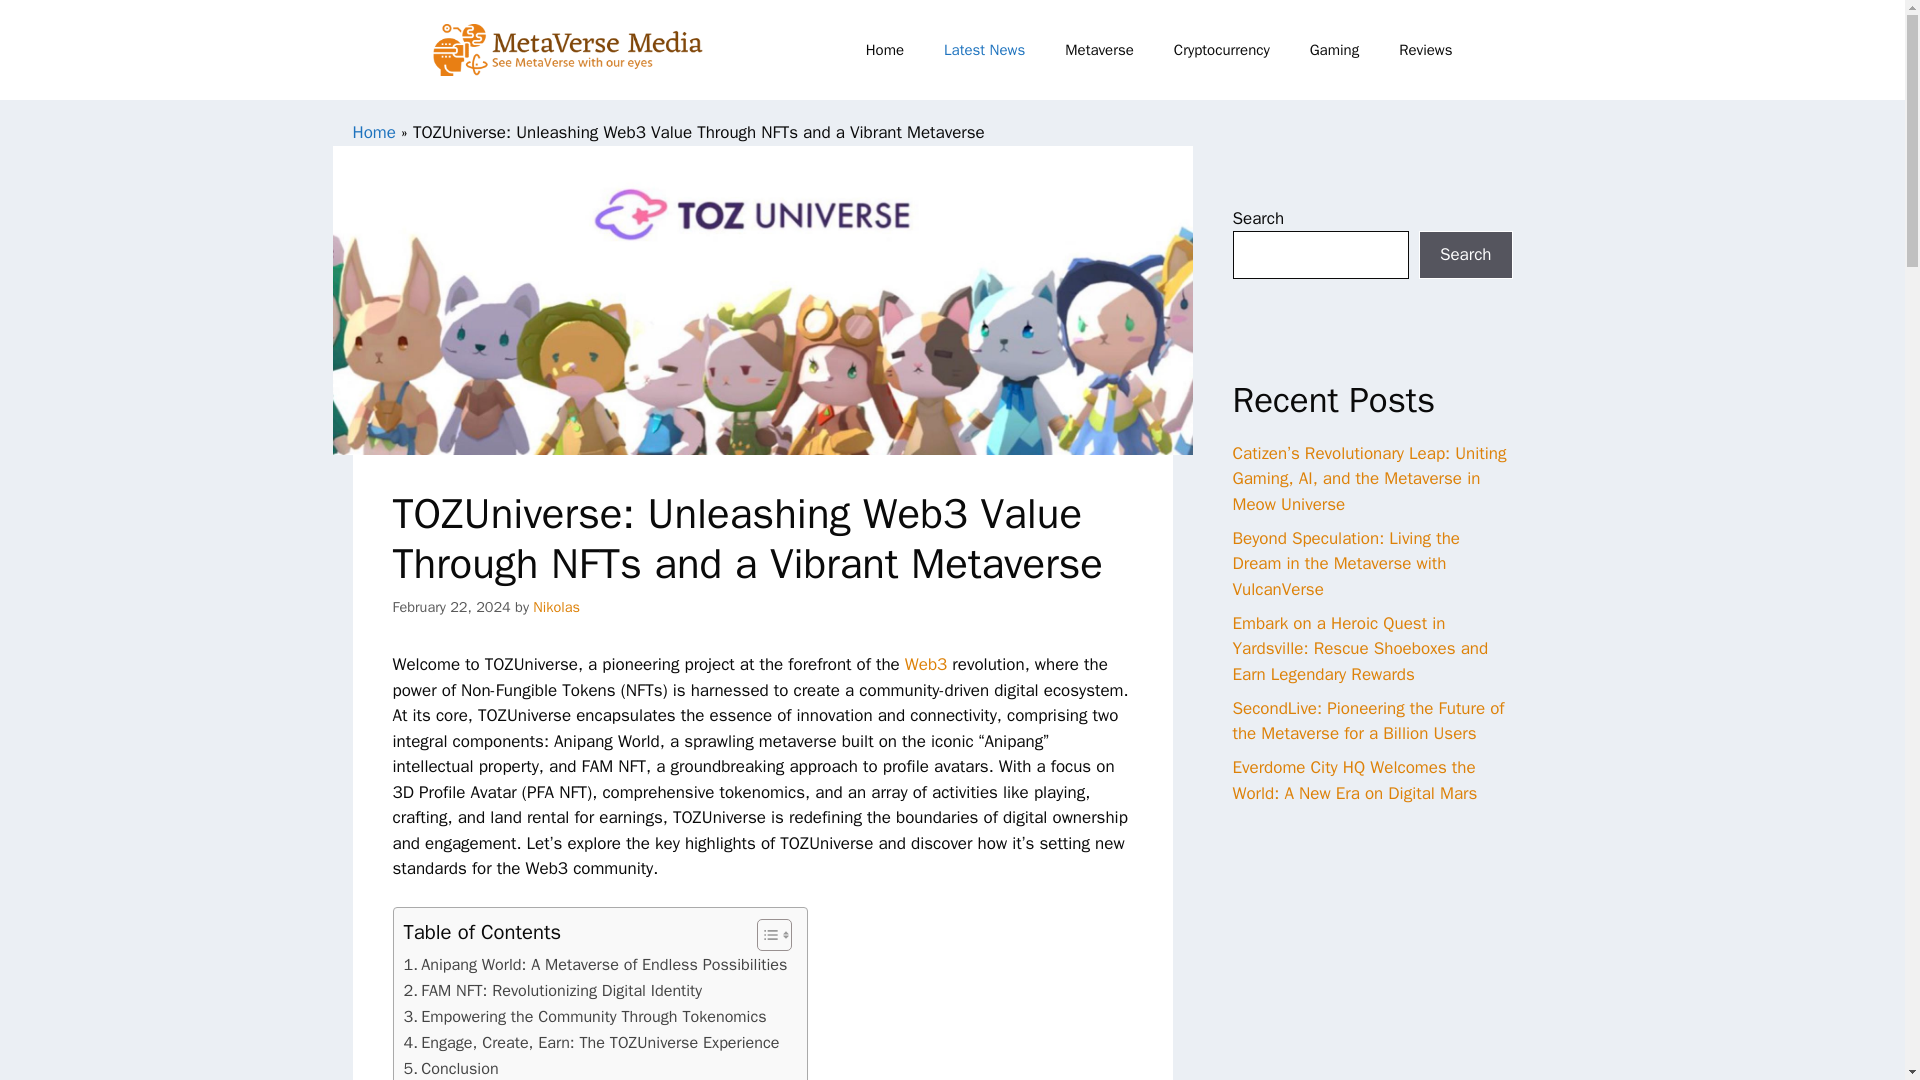 The image size is (1920, 1080). Describe the element at coordinates (373, 132) in the screenshot. I see `Home` at that location.